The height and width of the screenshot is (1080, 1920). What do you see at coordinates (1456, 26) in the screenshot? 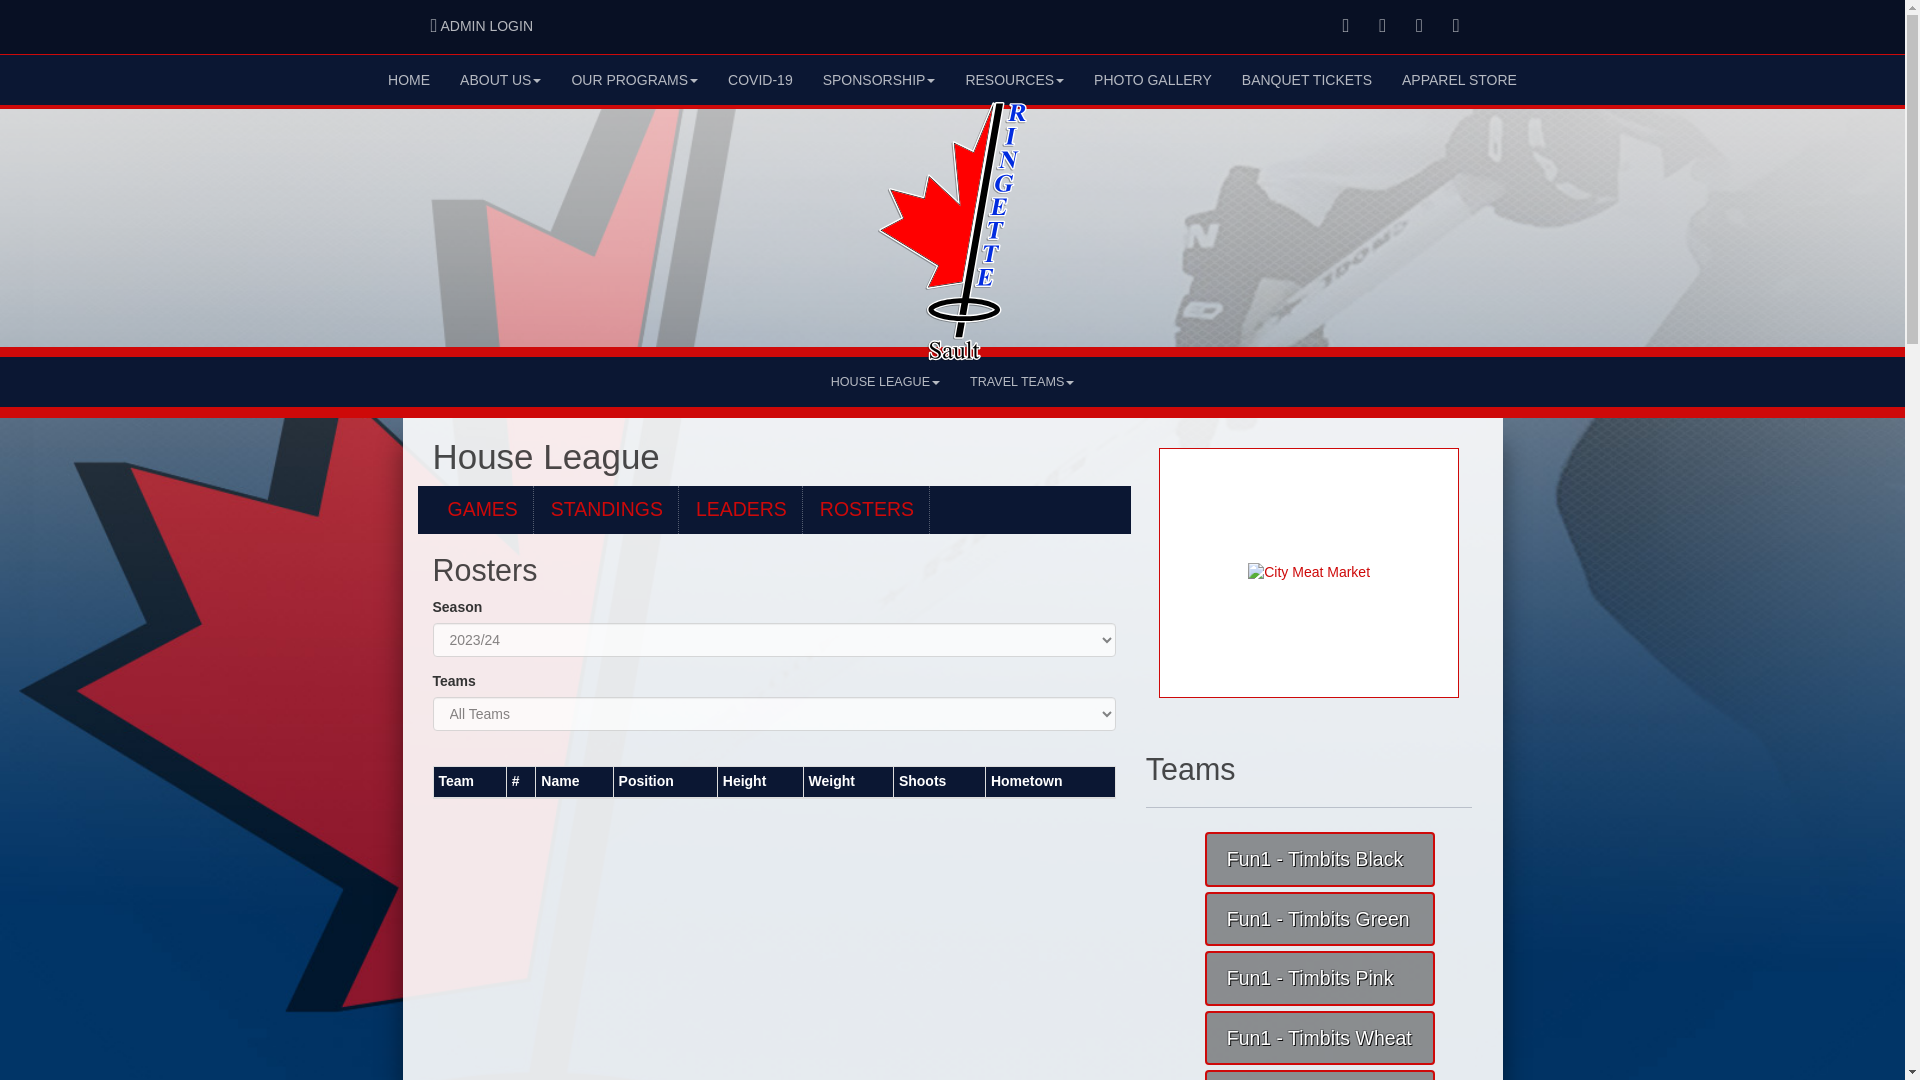
I see `instagram` at bounding box center [1456, 26].